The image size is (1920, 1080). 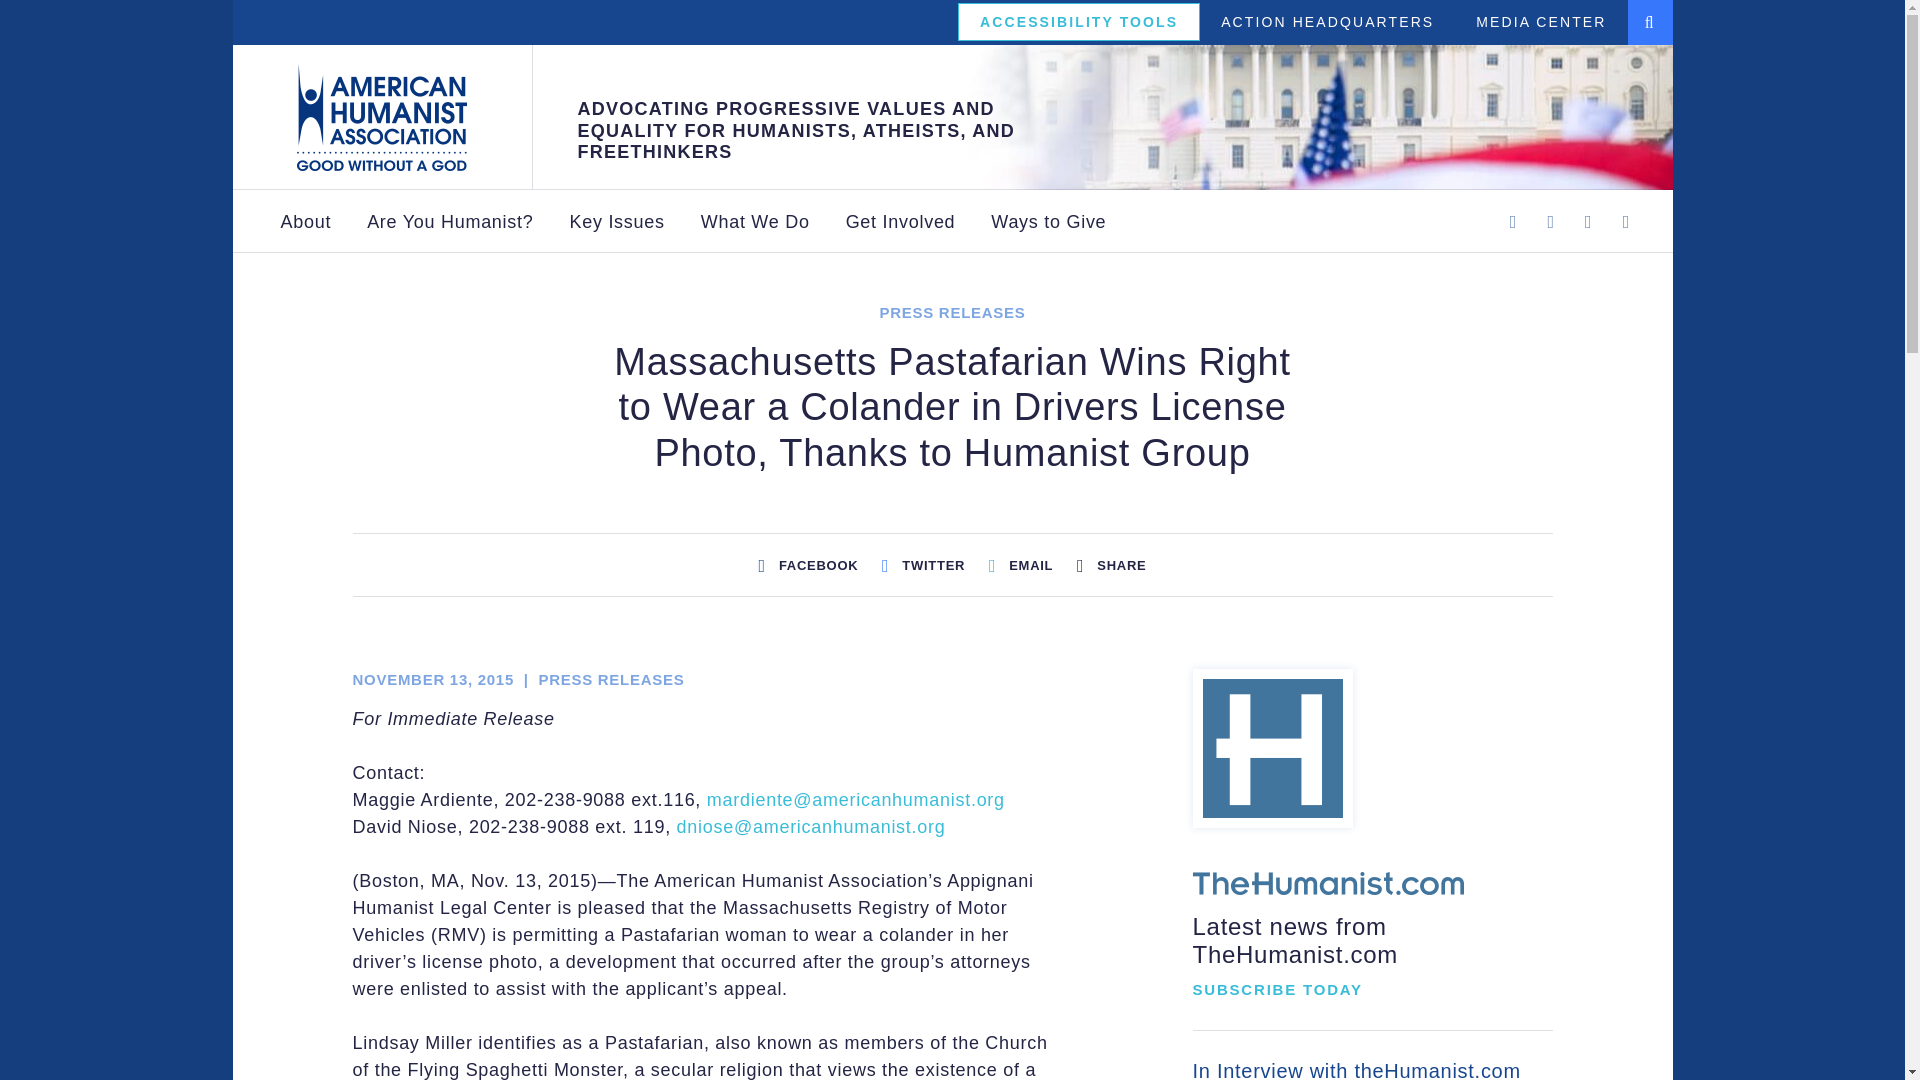 What do you see at coordinates (1328, 22) in the screenshot?
I see `ACTION HEADQUARTERS` at bounding box center [1328, 22].